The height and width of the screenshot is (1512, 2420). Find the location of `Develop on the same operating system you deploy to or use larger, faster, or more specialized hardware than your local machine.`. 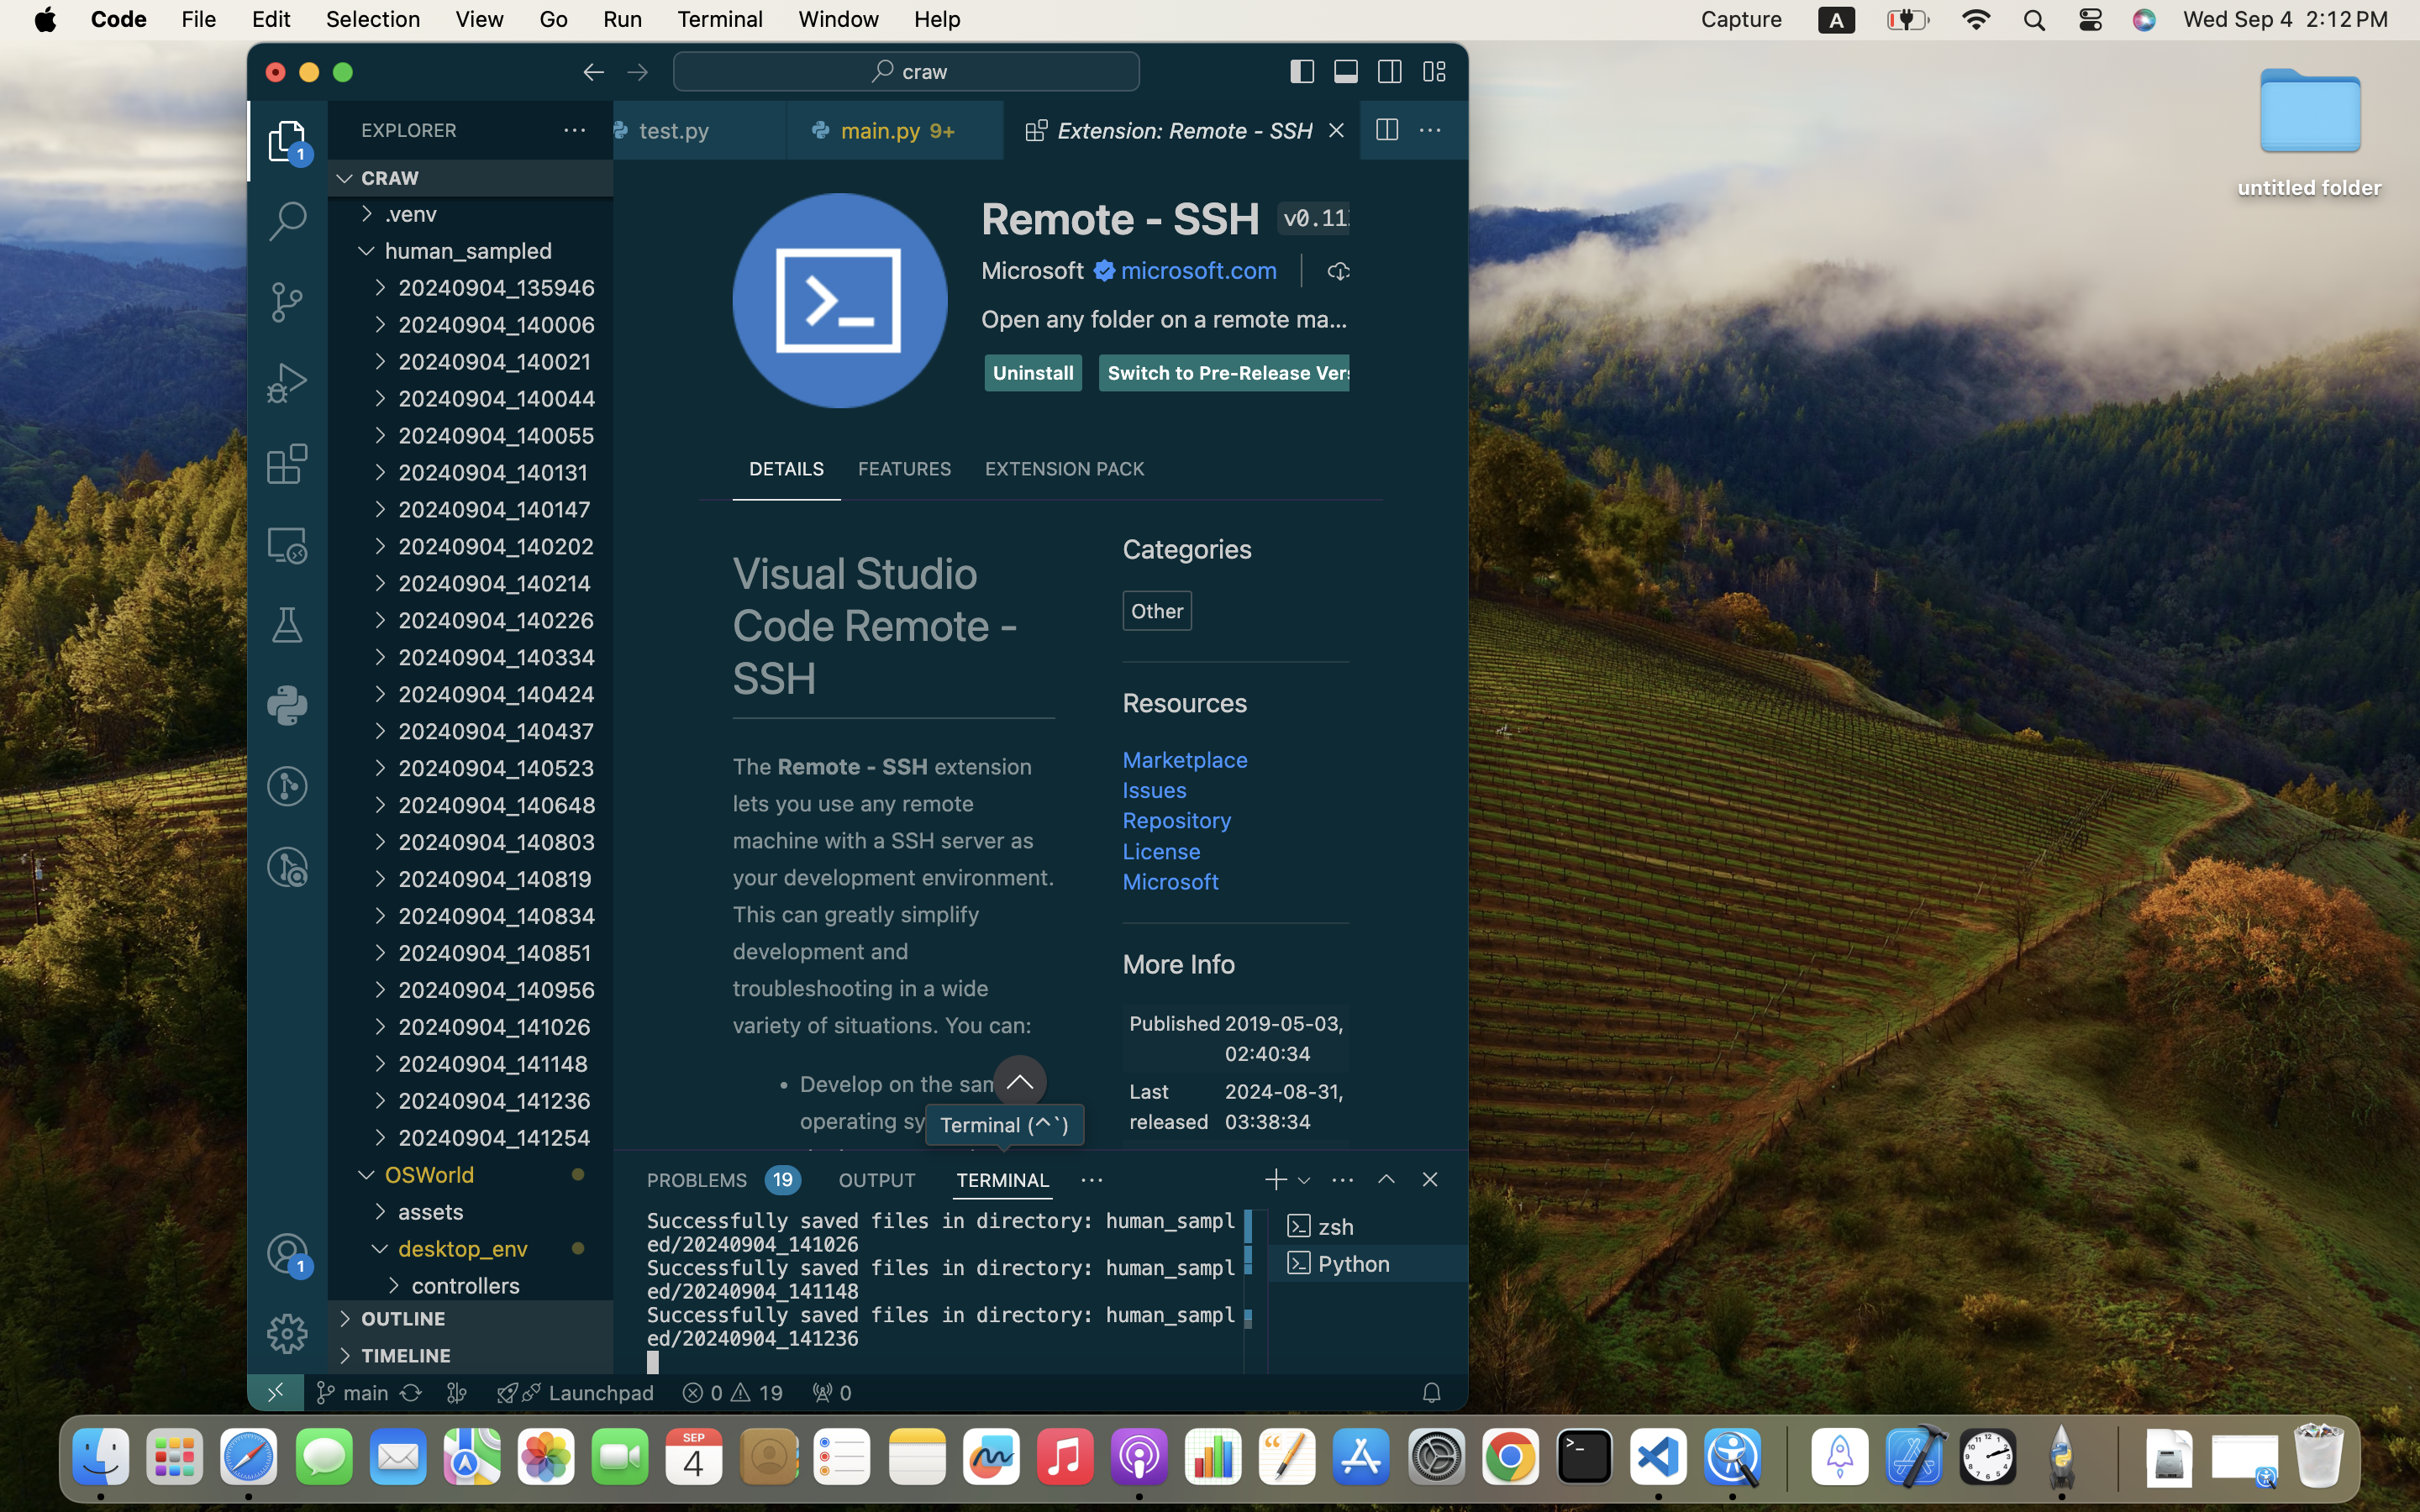

Develop on the same operating system you deploy to or use larger, faster, or more specialized hardware than your local machine. is located at coordinates (924, 1111).